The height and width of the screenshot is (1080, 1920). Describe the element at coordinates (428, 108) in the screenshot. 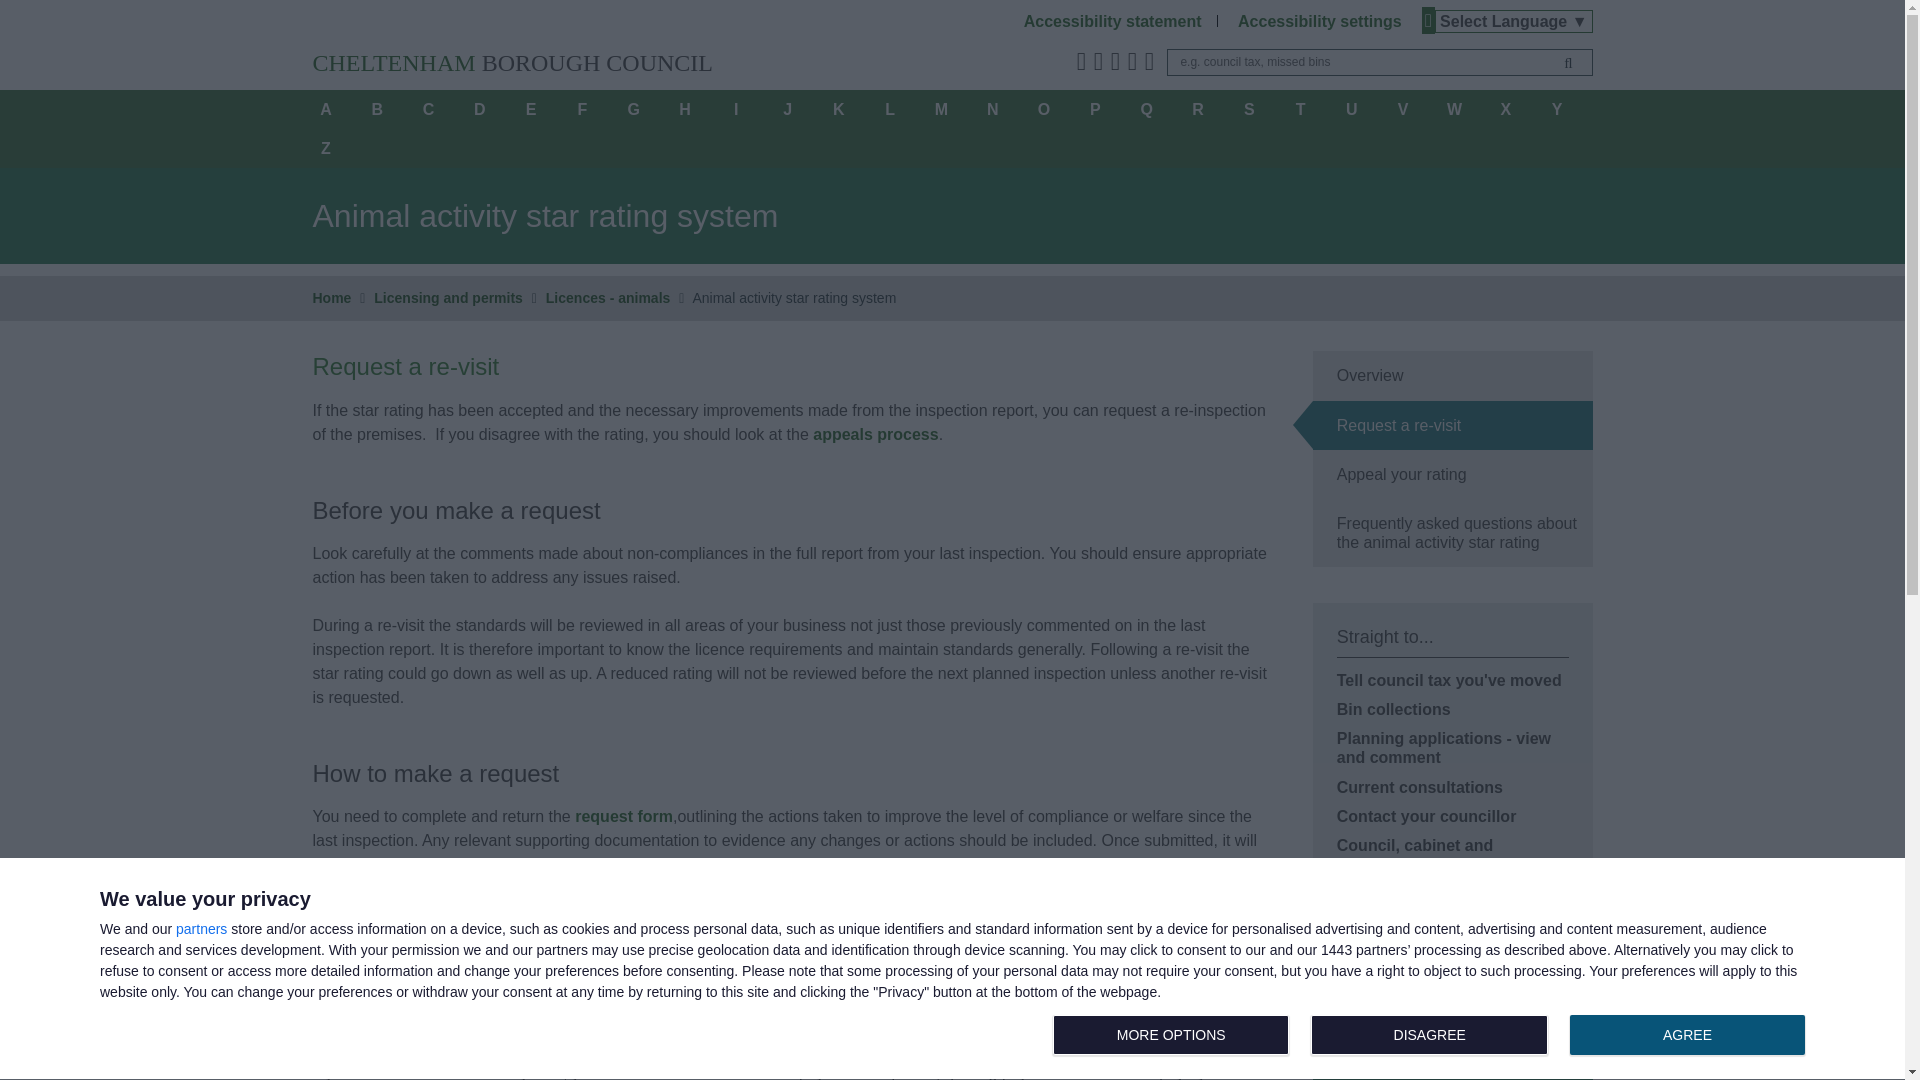

I see `C` at that location.